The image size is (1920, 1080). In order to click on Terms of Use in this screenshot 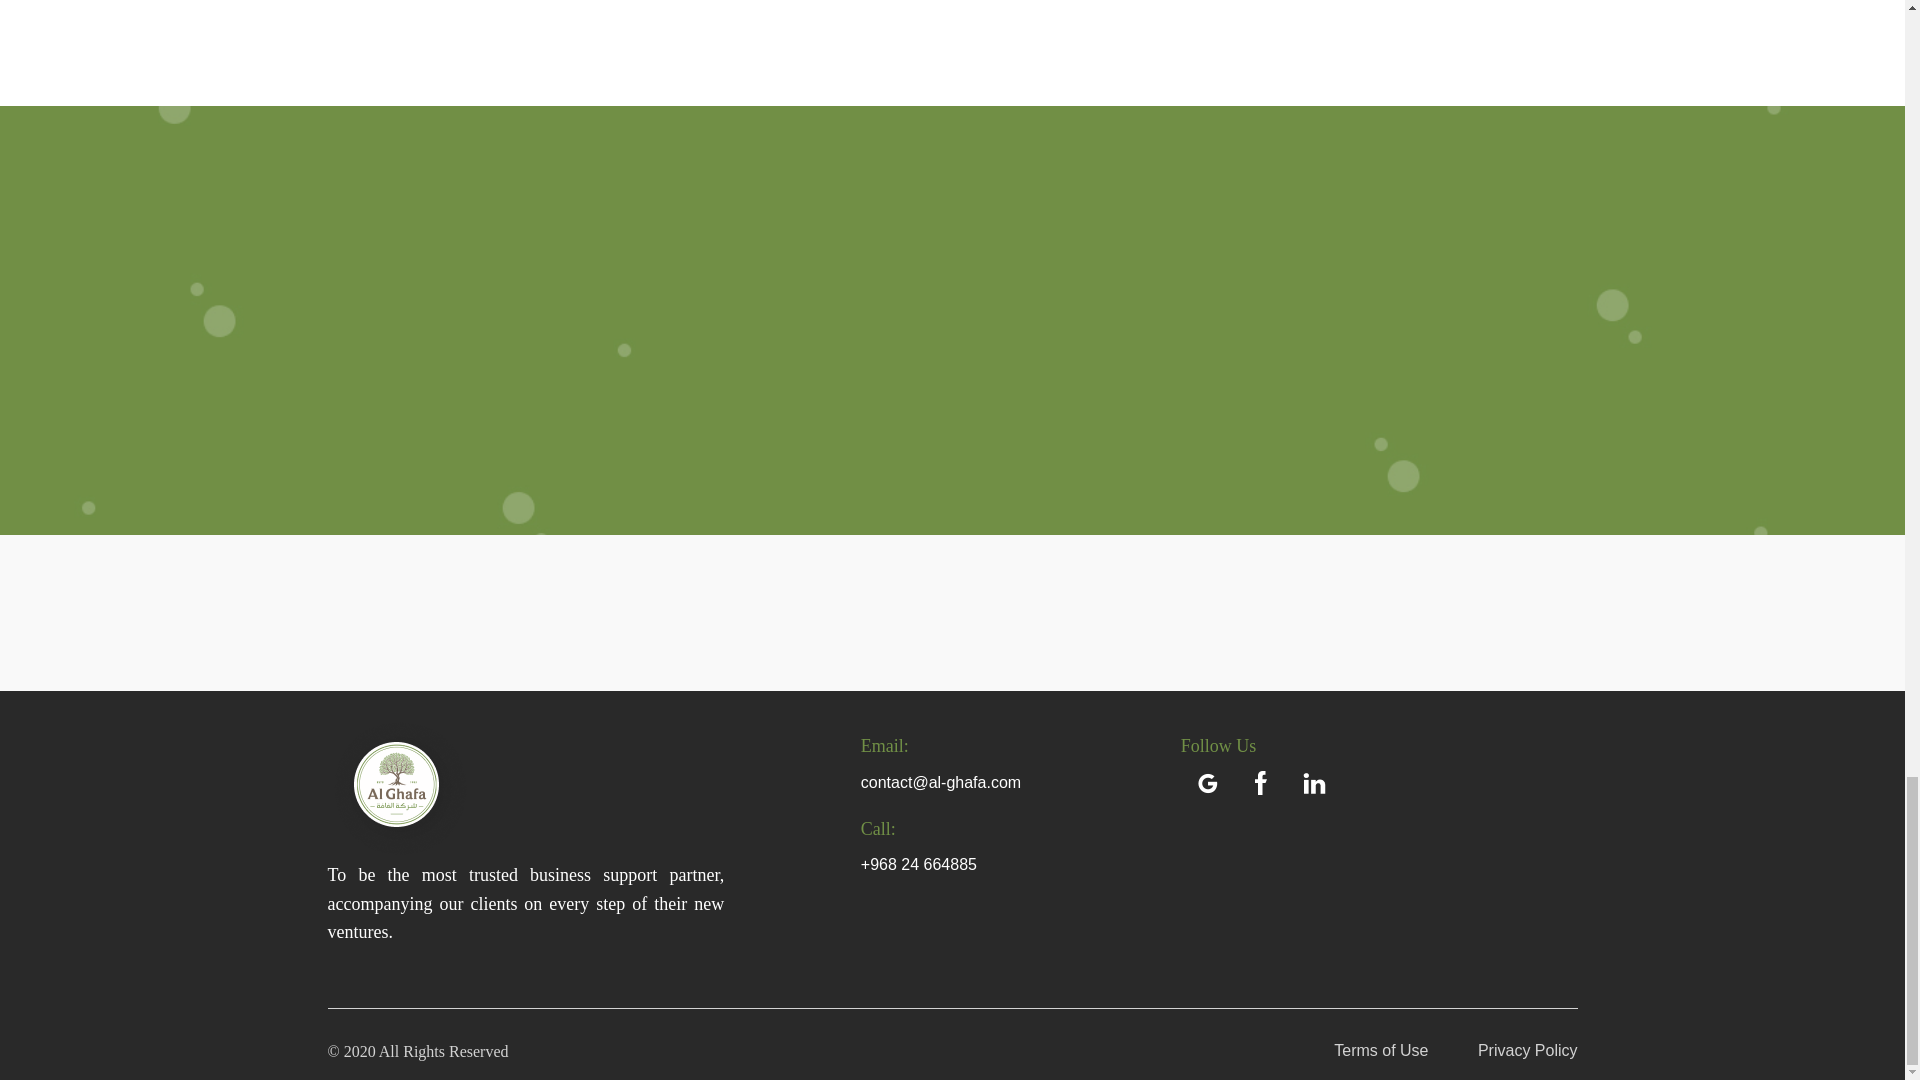, I will do `click(1360, 1050)`.